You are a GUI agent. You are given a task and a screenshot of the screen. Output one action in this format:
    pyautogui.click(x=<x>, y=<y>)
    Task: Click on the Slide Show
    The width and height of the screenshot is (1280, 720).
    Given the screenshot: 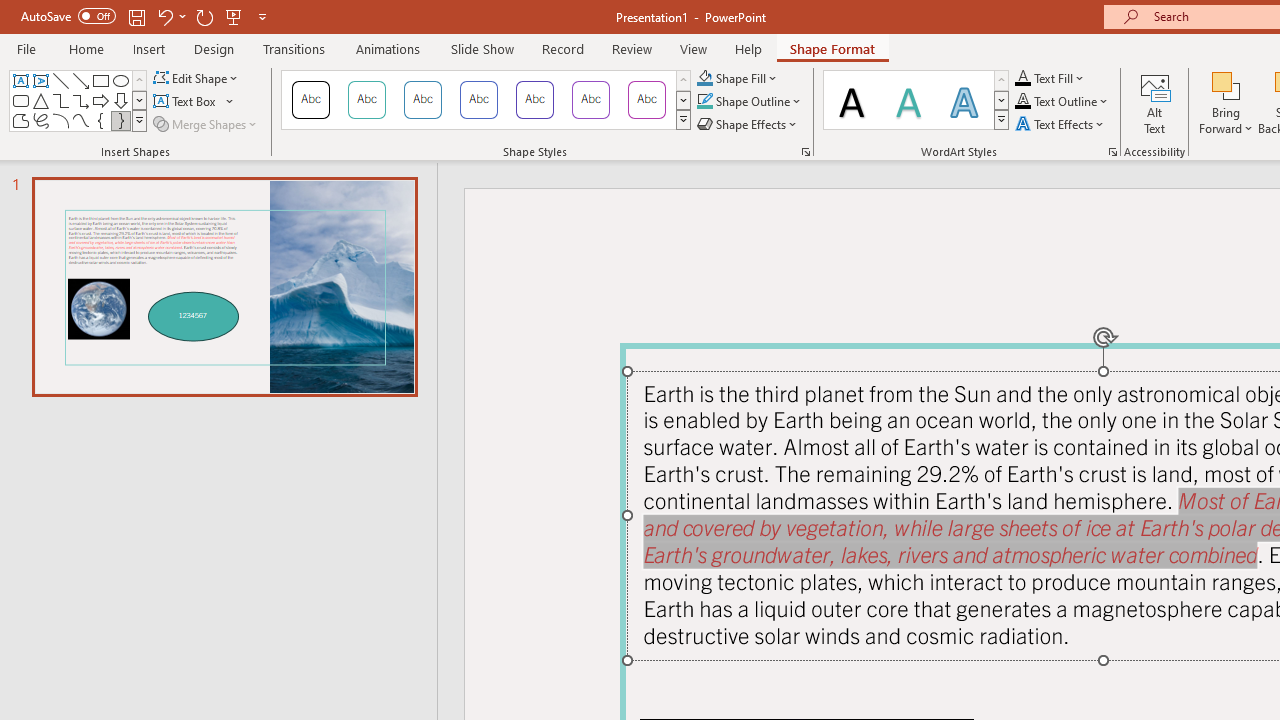 What is the action you would take?
    pyautogui.click(x=482, y=48)
    